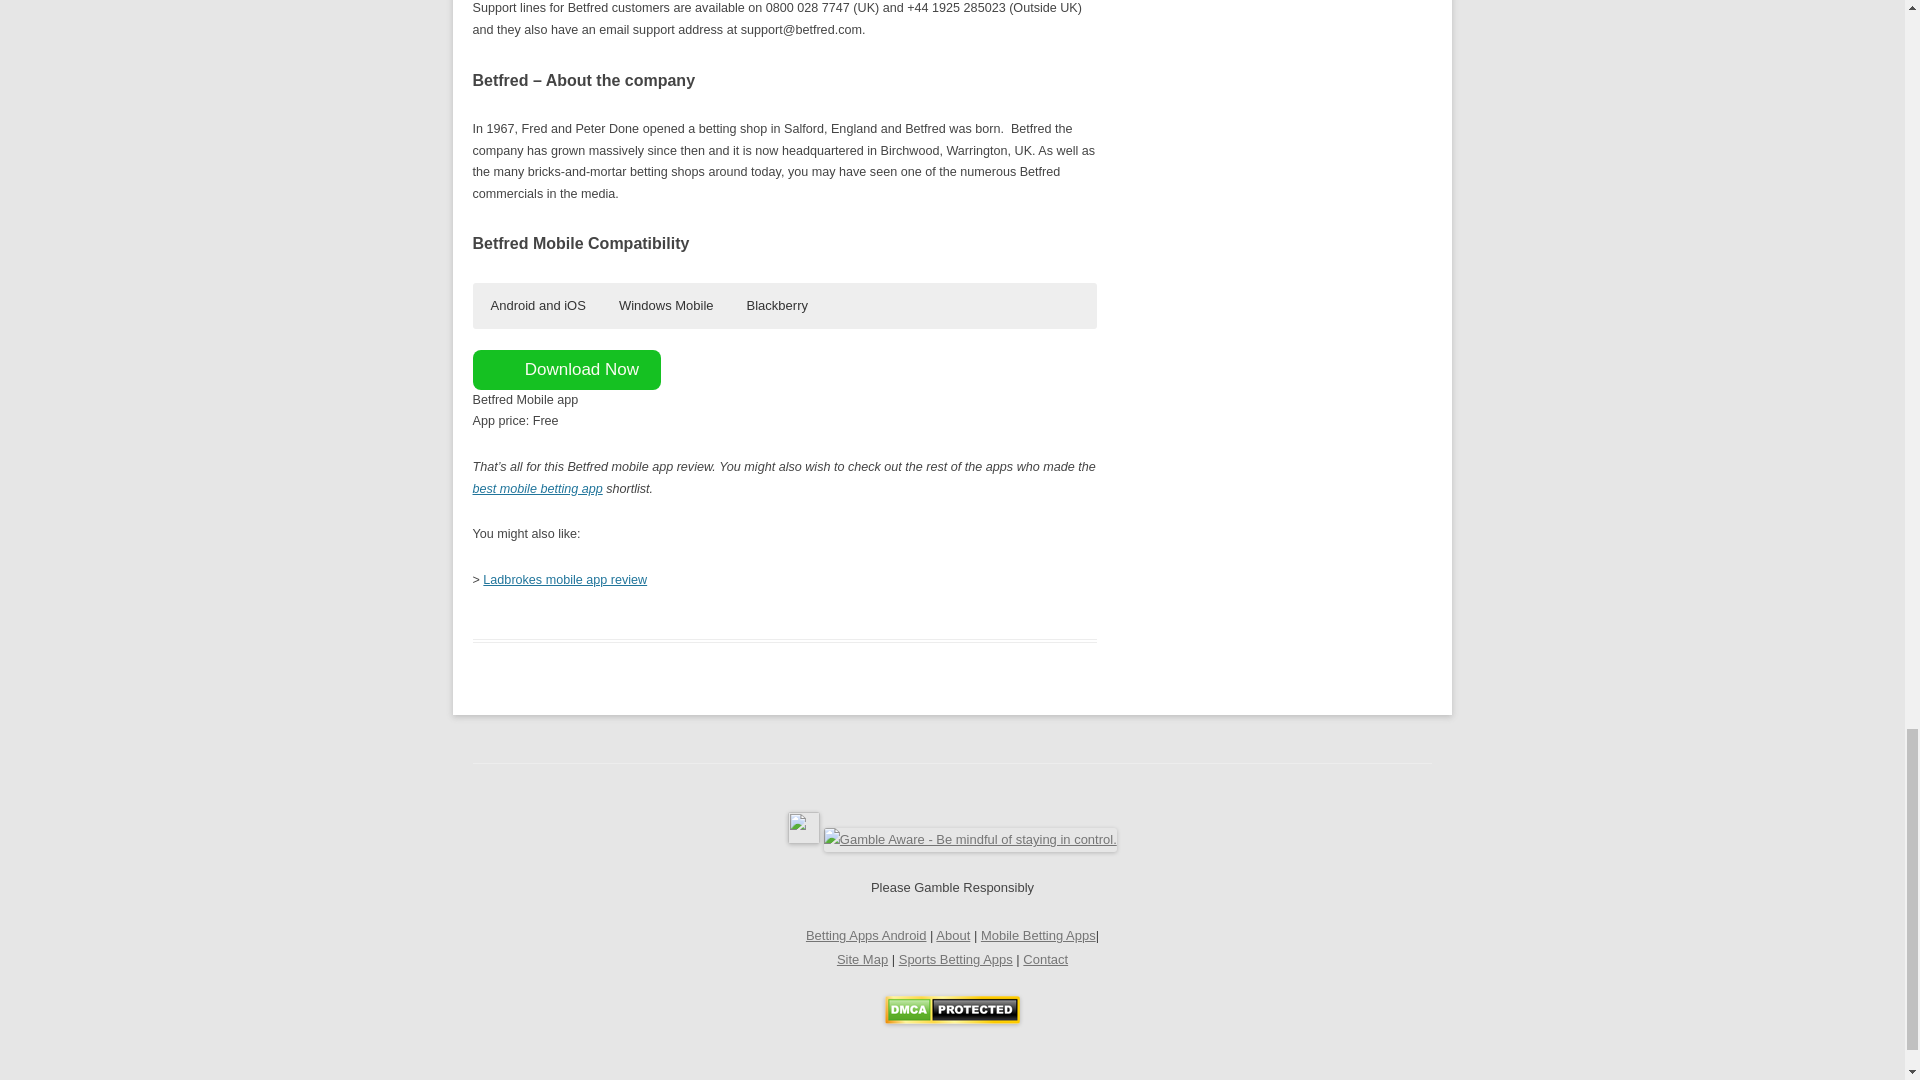 The height and width of the screenshot is (1080, 1920). I want to click on Ladbrokes mobile app review, so click(565, 580).